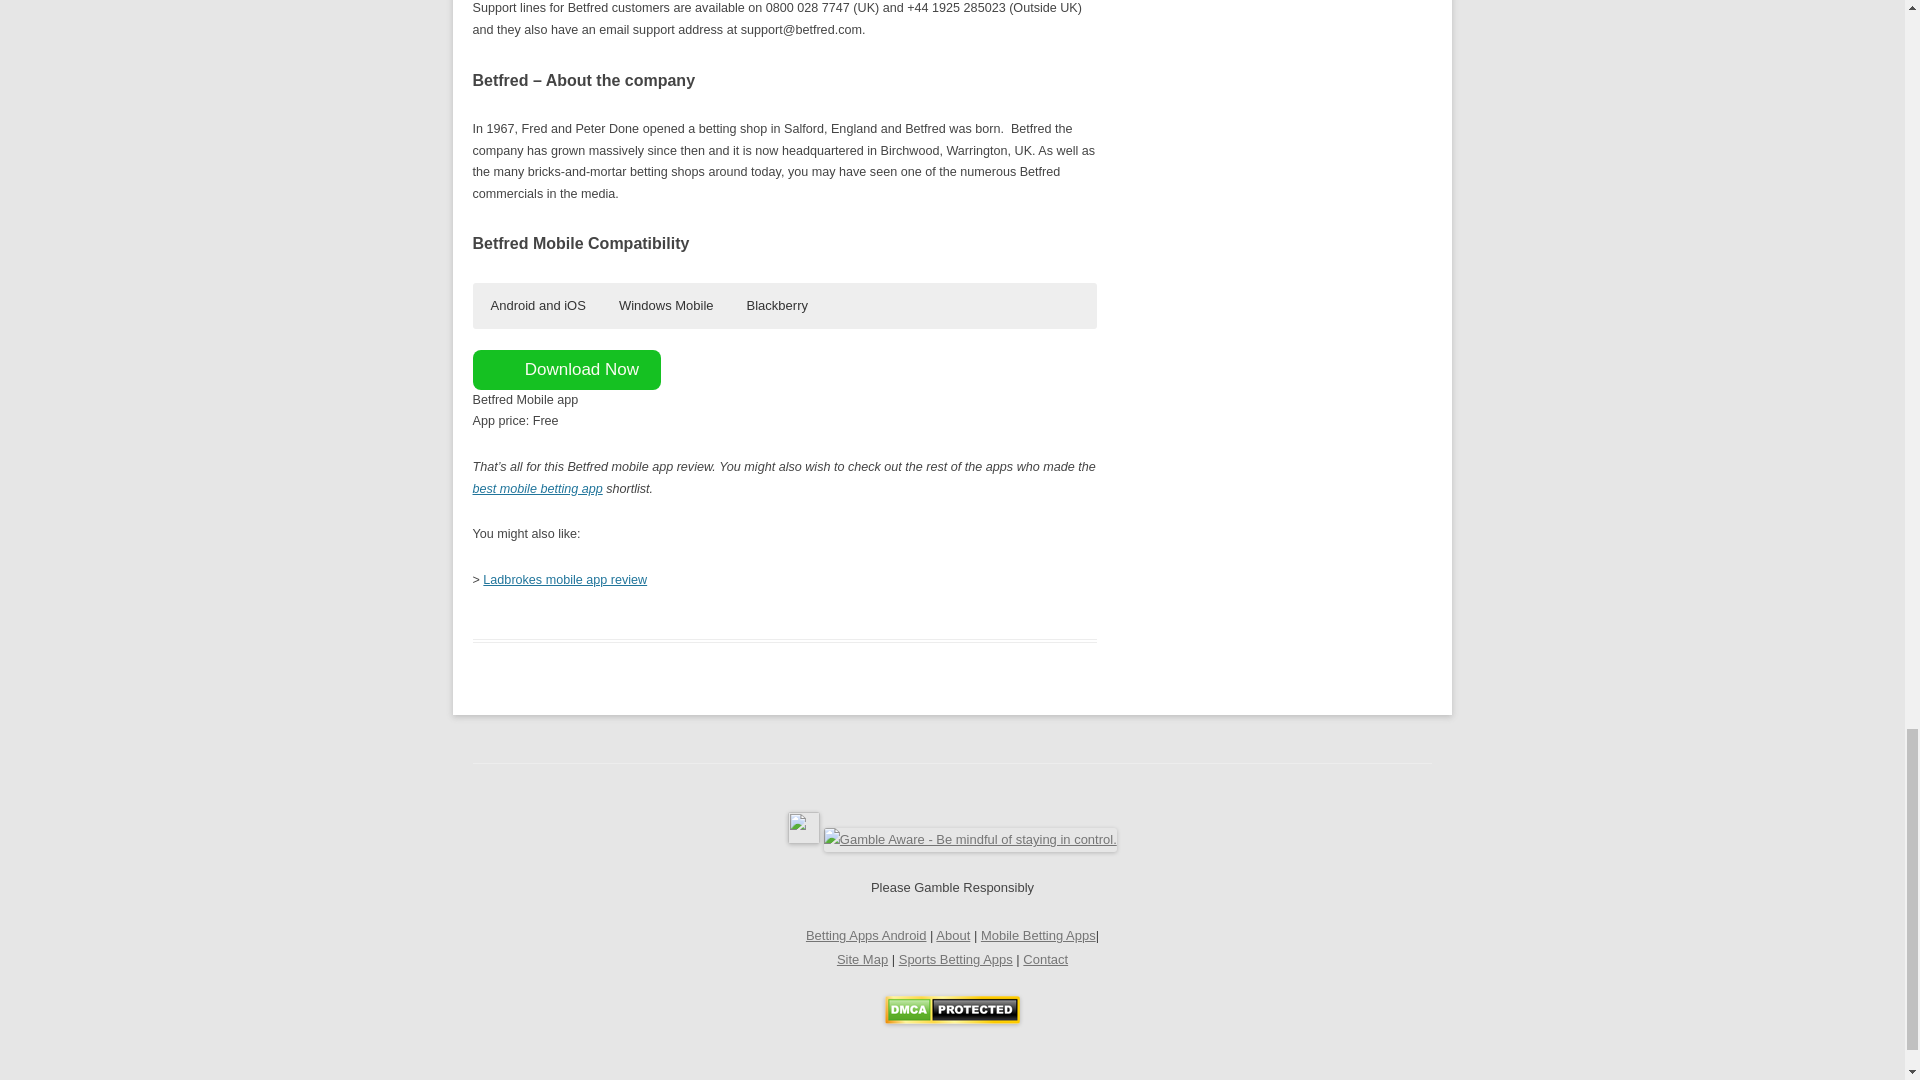 The height and width of the screenshot is (1080, 1920). I want to click on Ladbrokes mobile app review, so click(565, 580).